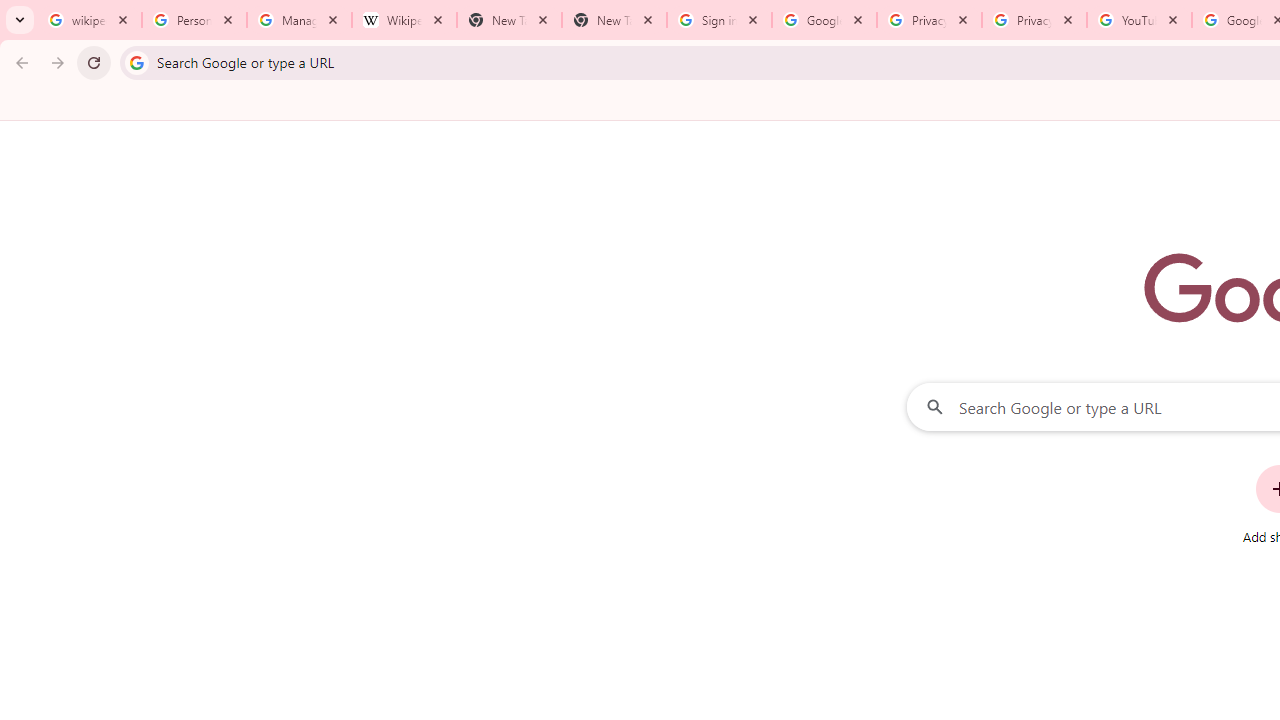 The width and height of the screenshot is (1280, 720). What do you see at coordinates (1138, 20) in the screenshot?
I see `YouTube` at bounding box center [1138, 20].